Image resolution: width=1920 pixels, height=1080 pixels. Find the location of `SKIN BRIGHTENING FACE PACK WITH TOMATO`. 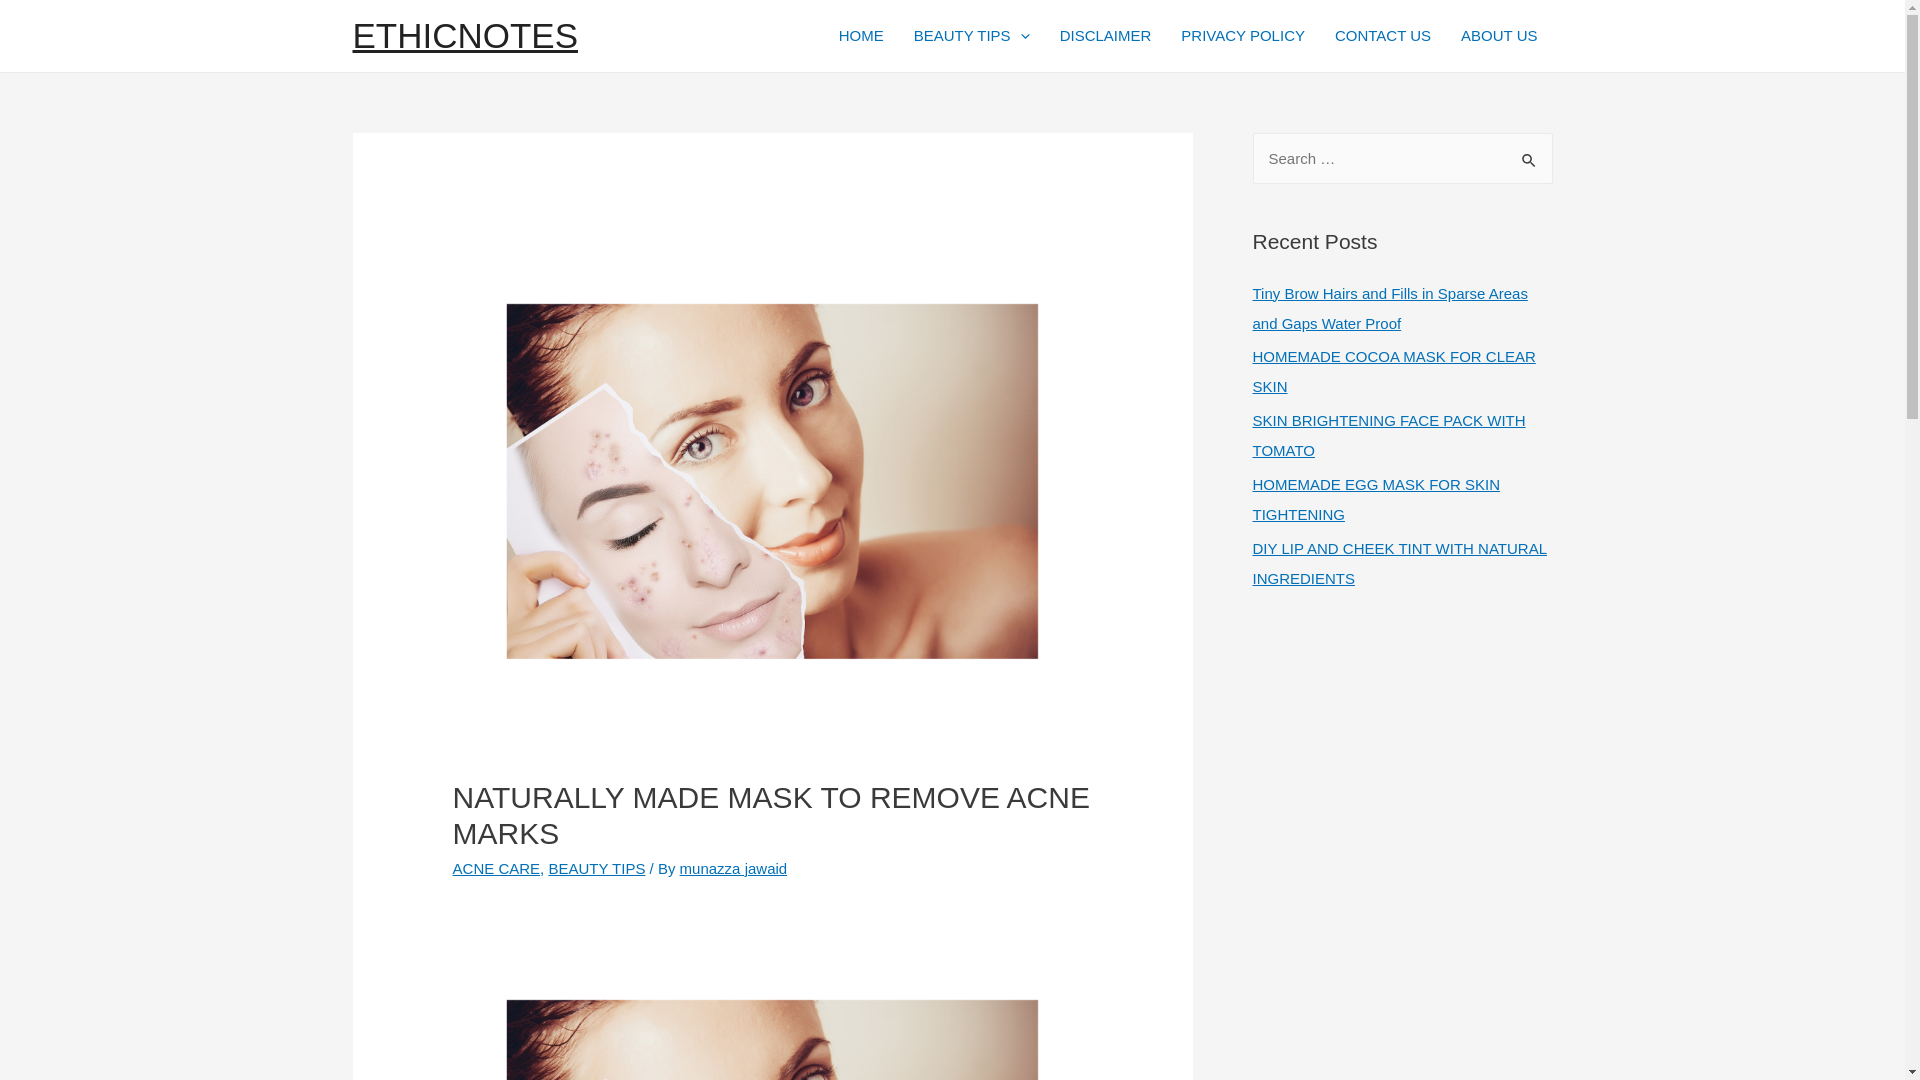

SKIN BRIGHTENING FACE PACK WITH TOMATO is located at coordinates (1388, 435).